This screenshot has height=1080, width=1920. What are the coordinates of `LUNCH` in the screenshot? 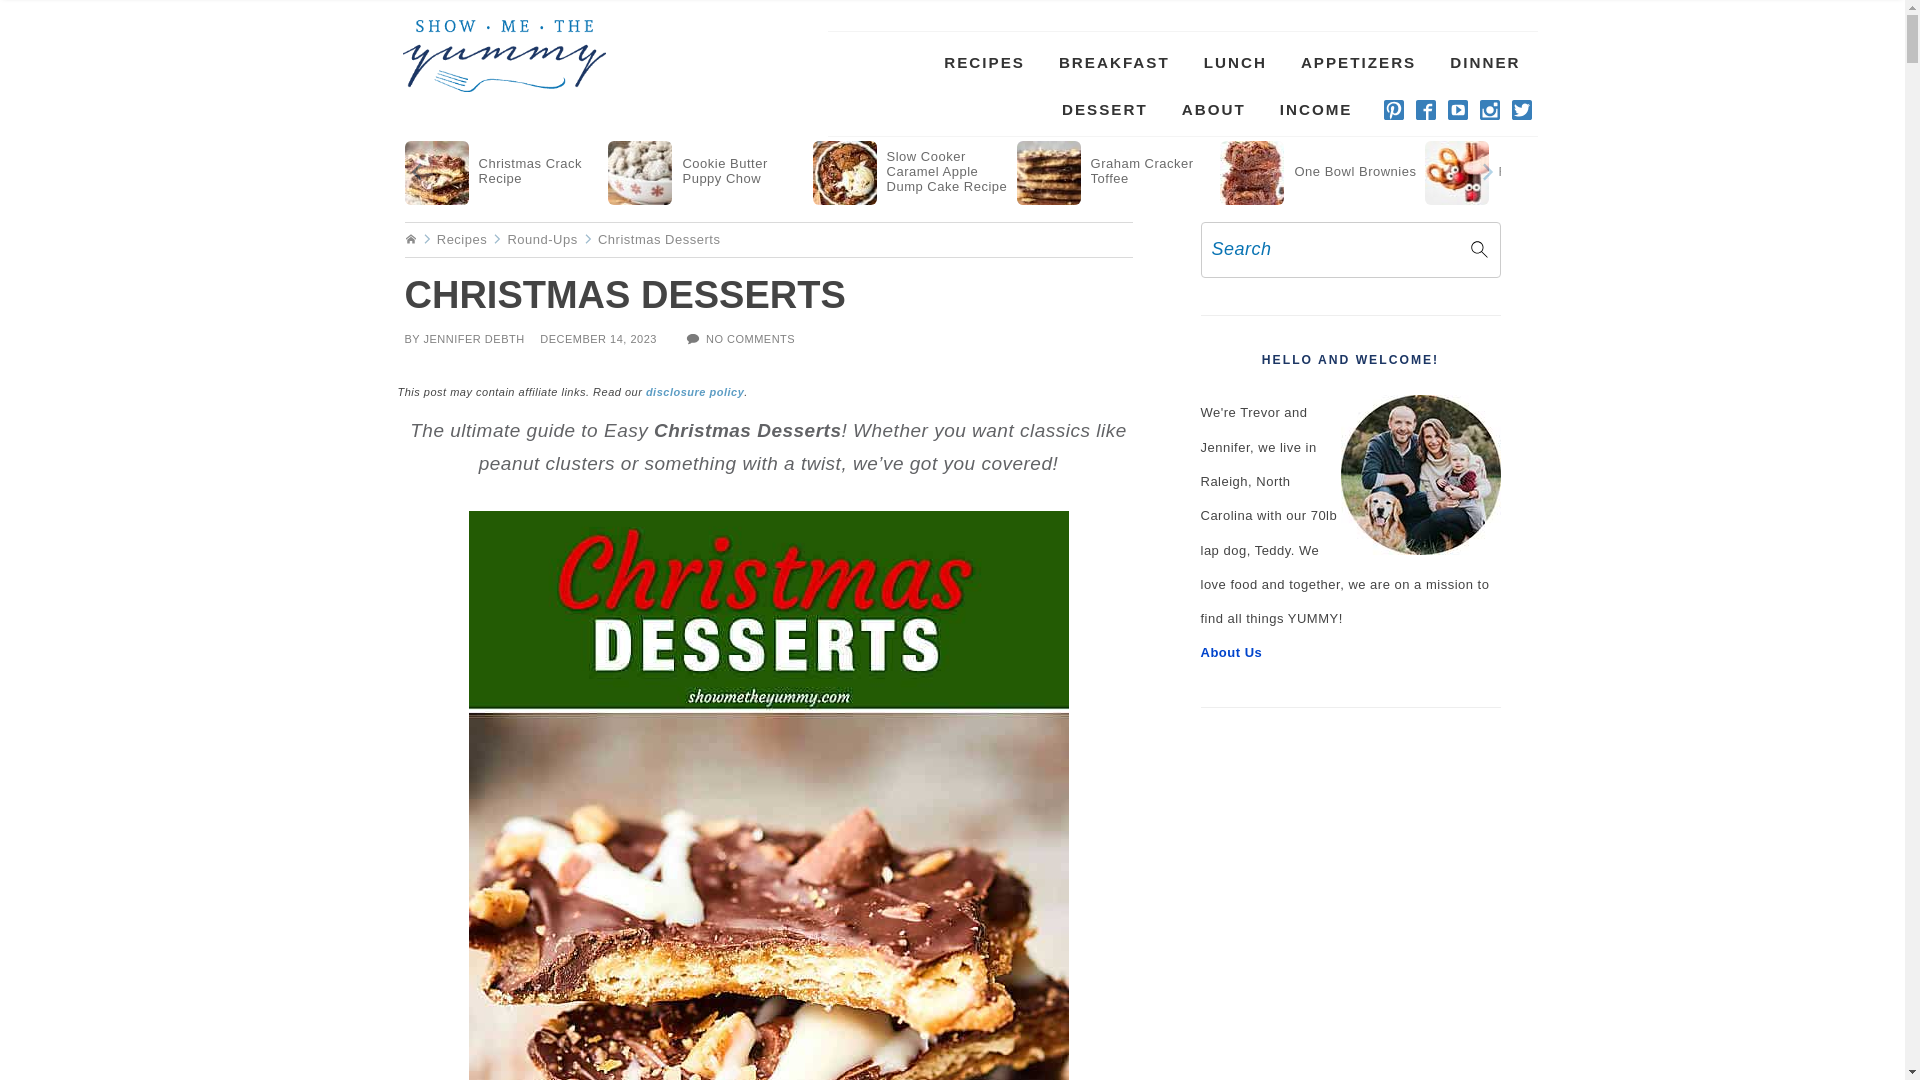 It's located at (1235, 62).